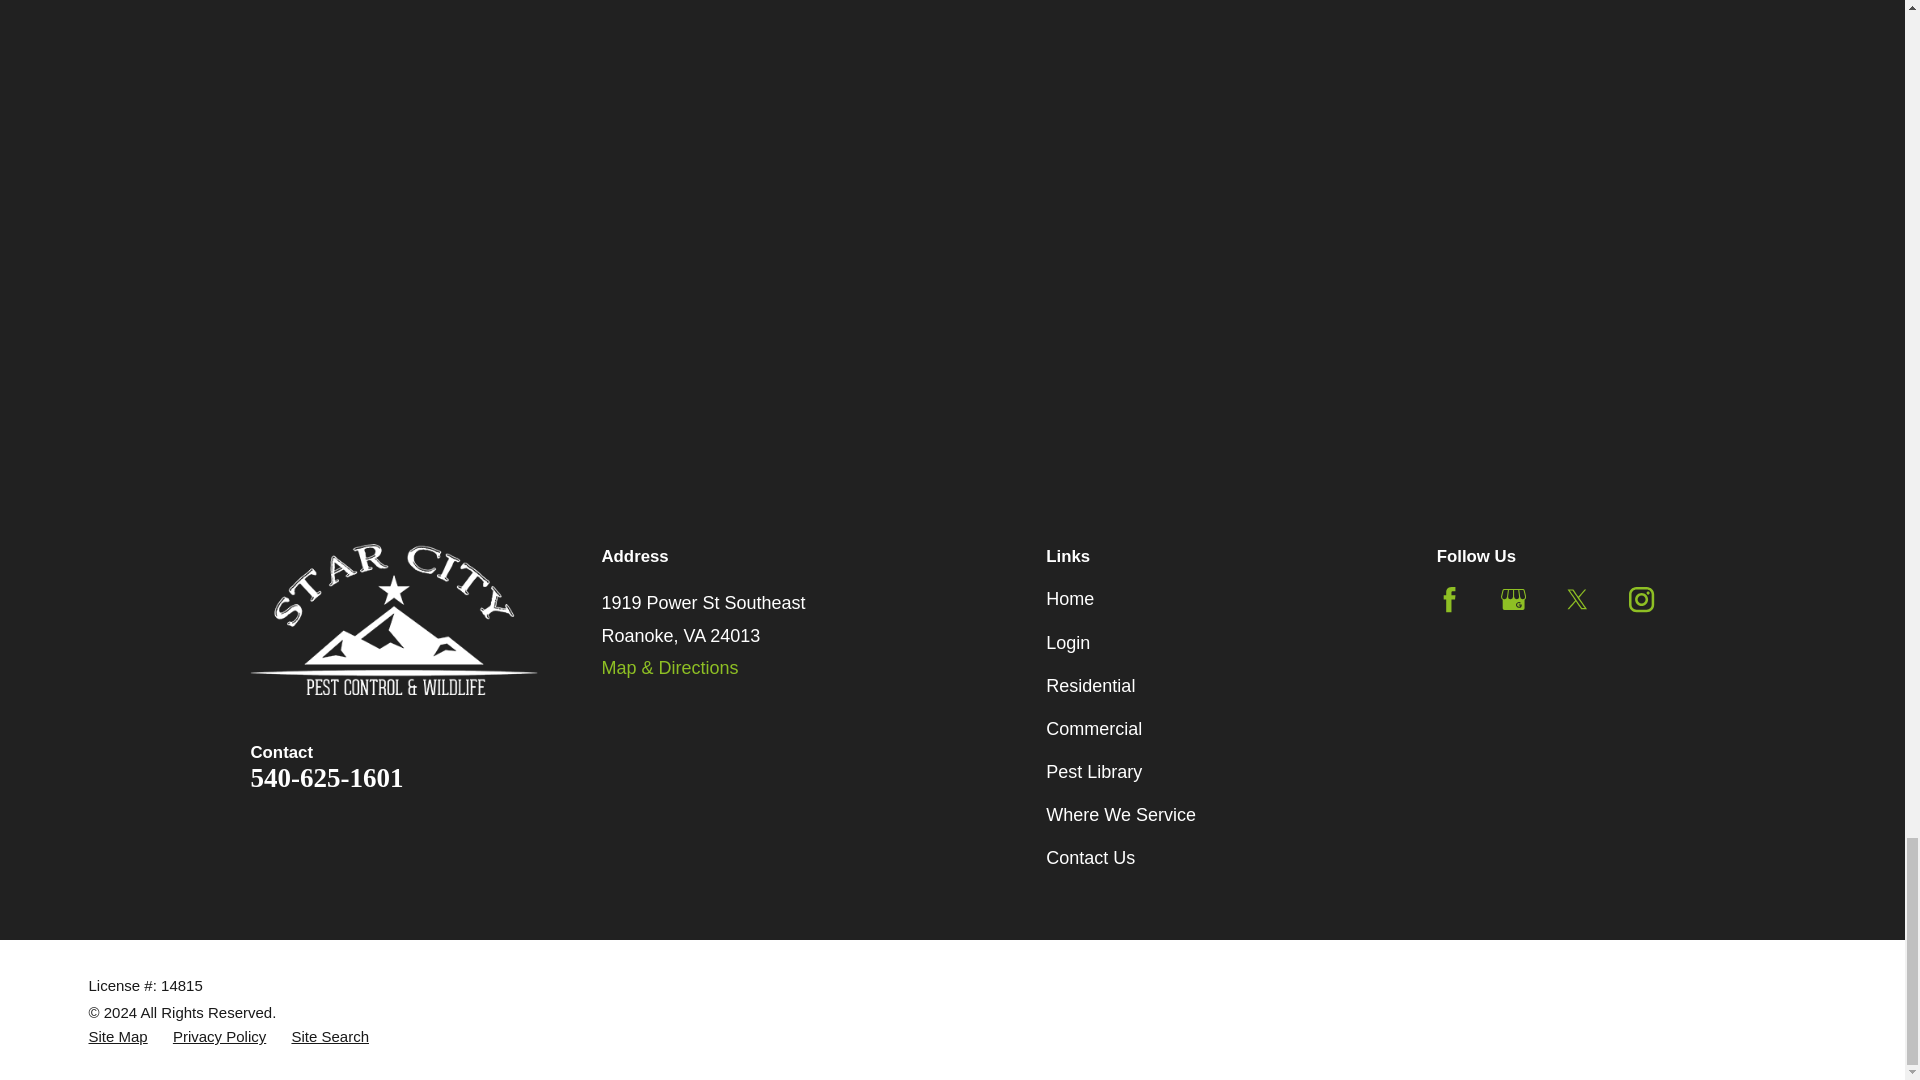 Image resolution: width=1920 pixels, height=1080 pixels. Describe the element at coordinates (1576, 600) in the screenshot. I see `Twitter` at that location.